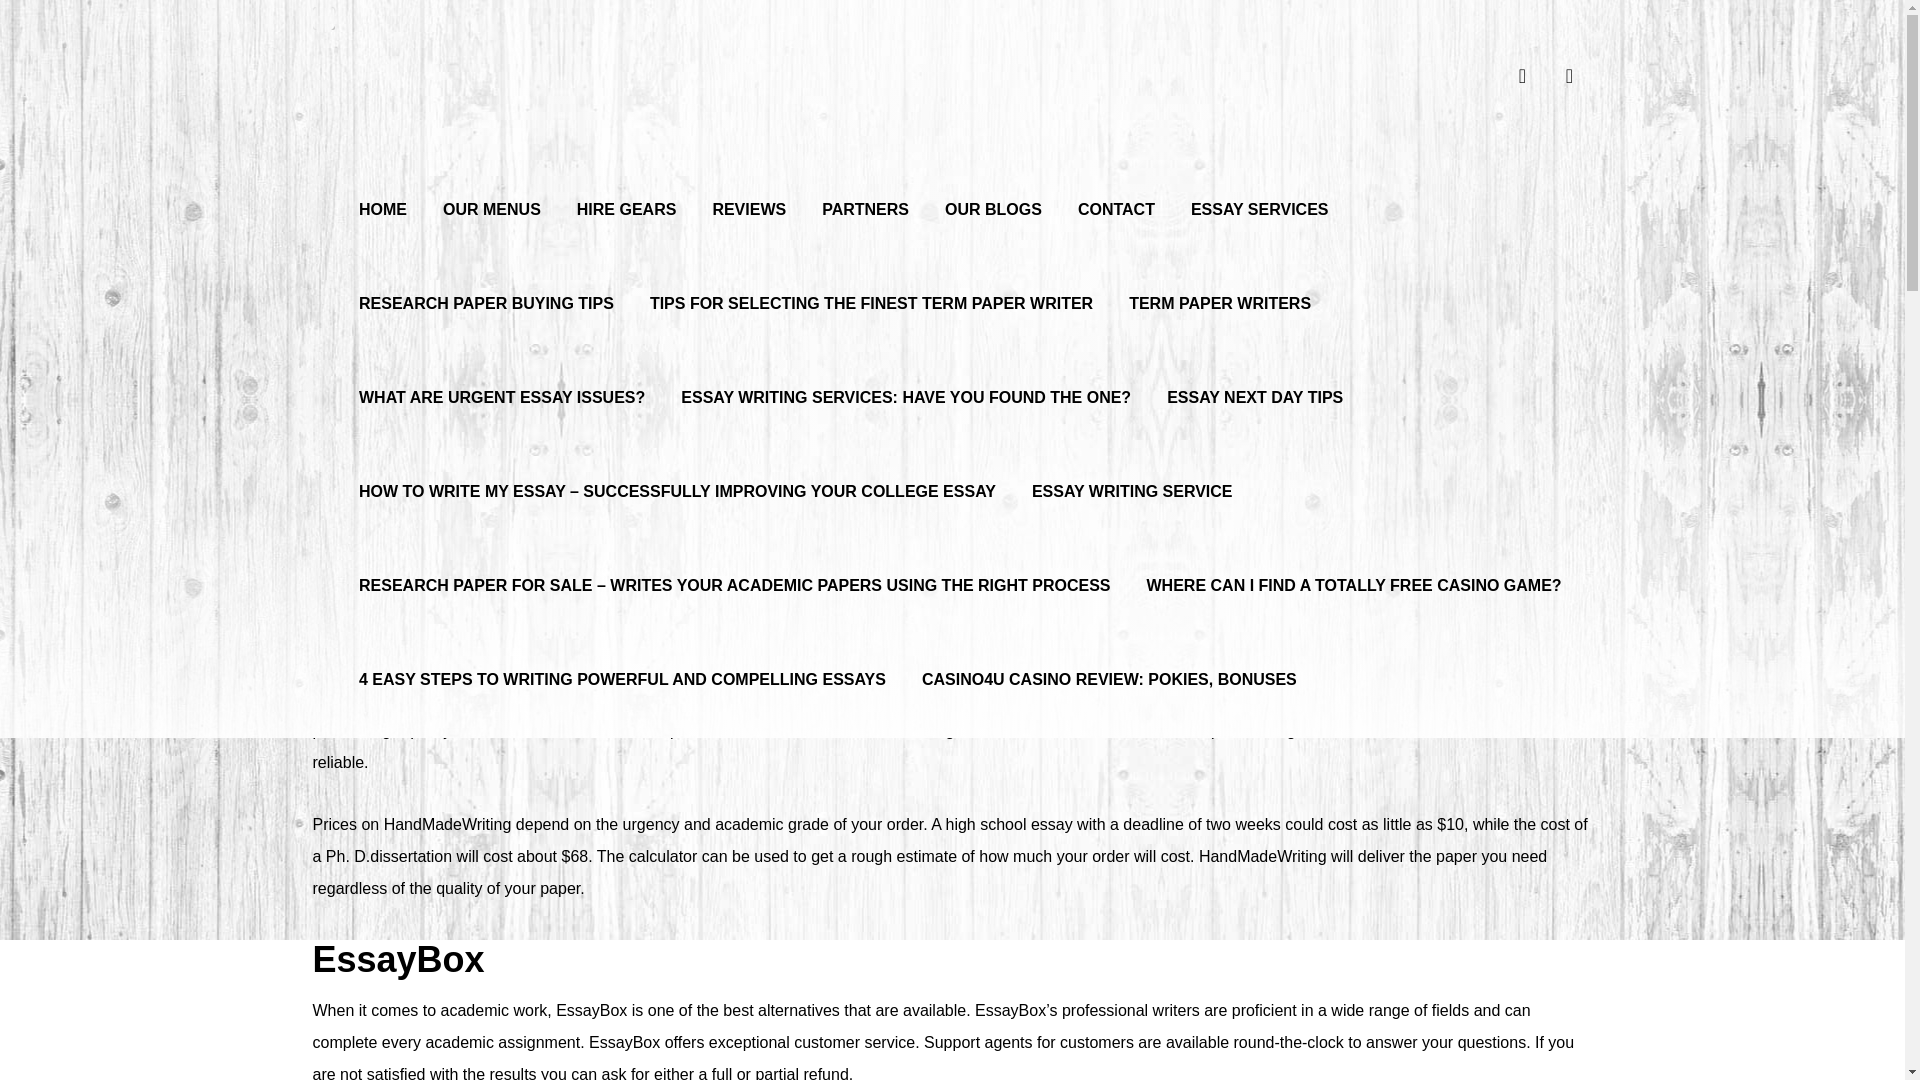 The width and height of the screenshot is (1920, 1080). Describe the element at coordinates (871, 295) in the screenshot. I see `TIPS FOR SELECTING THE FINEST TERM PAPER WRITER` at that location.